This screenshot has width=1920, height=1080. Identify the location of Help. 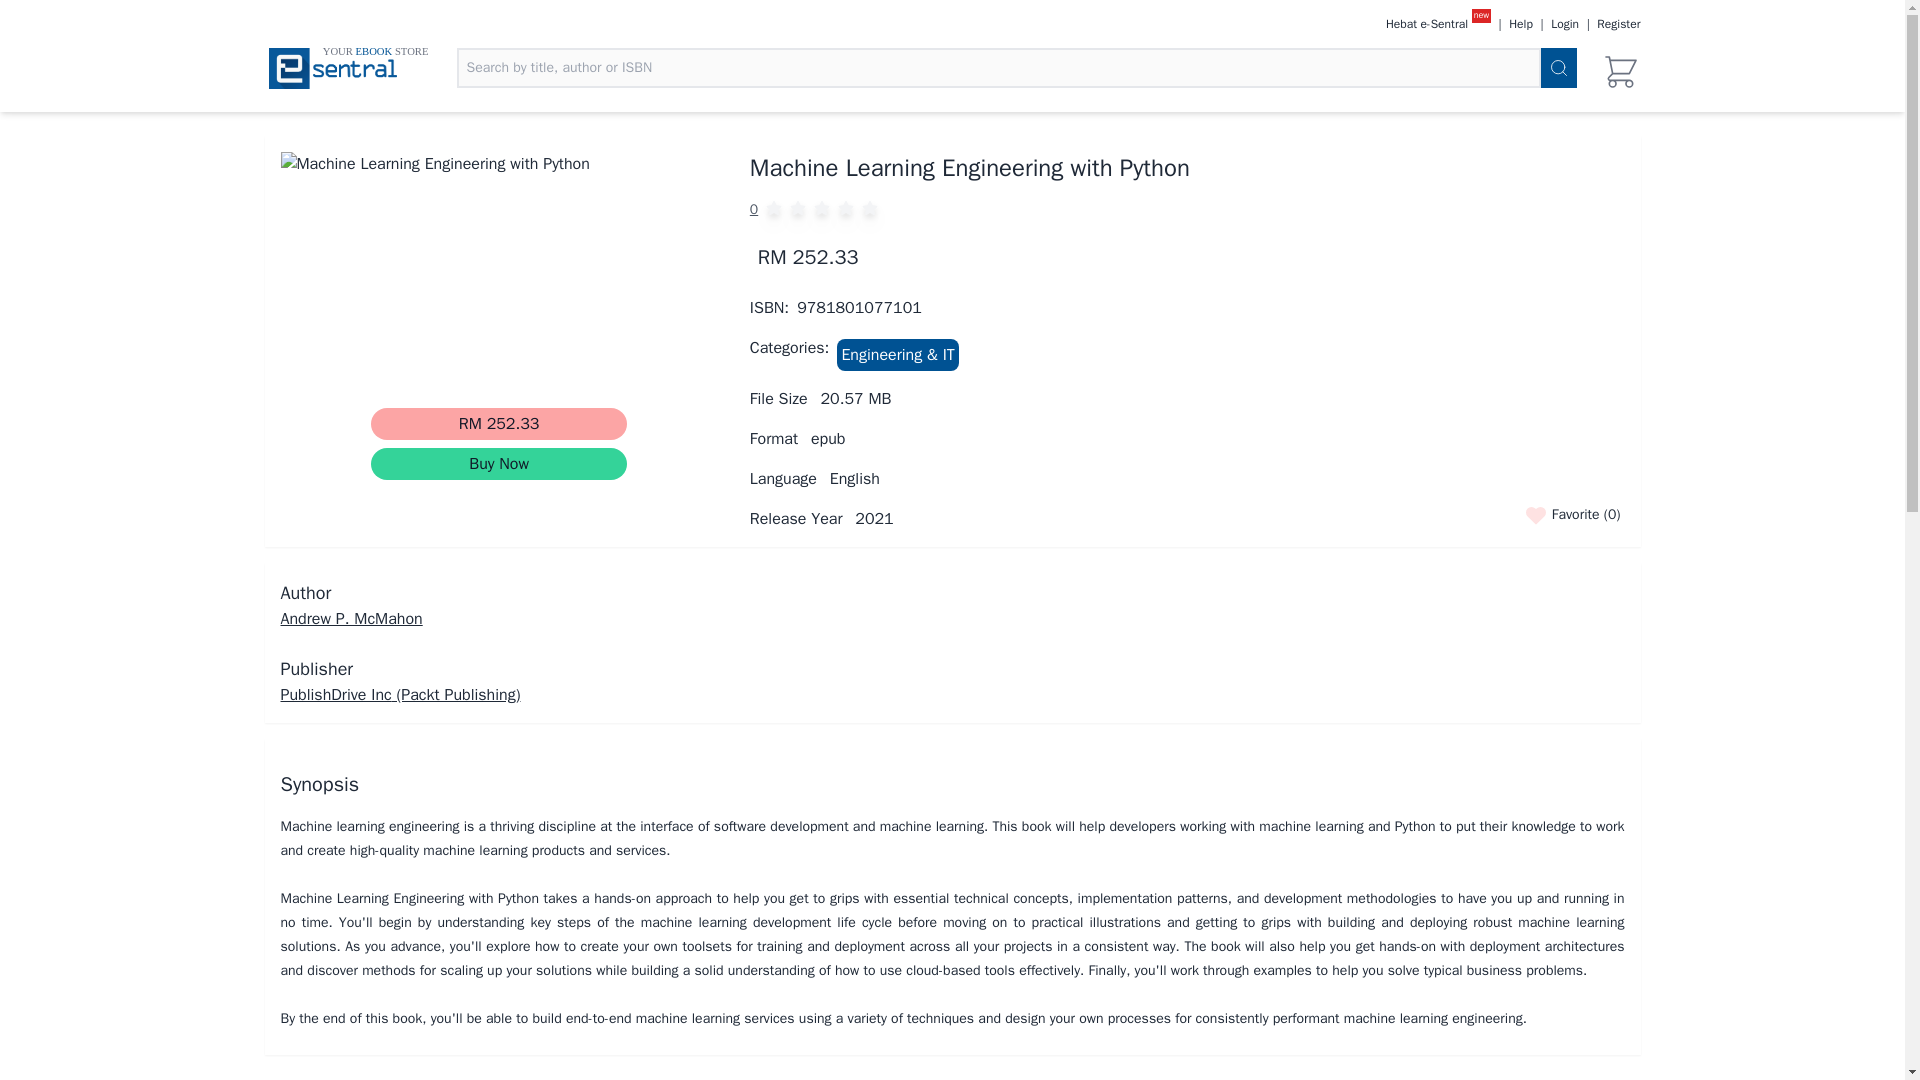
(1520, 24).